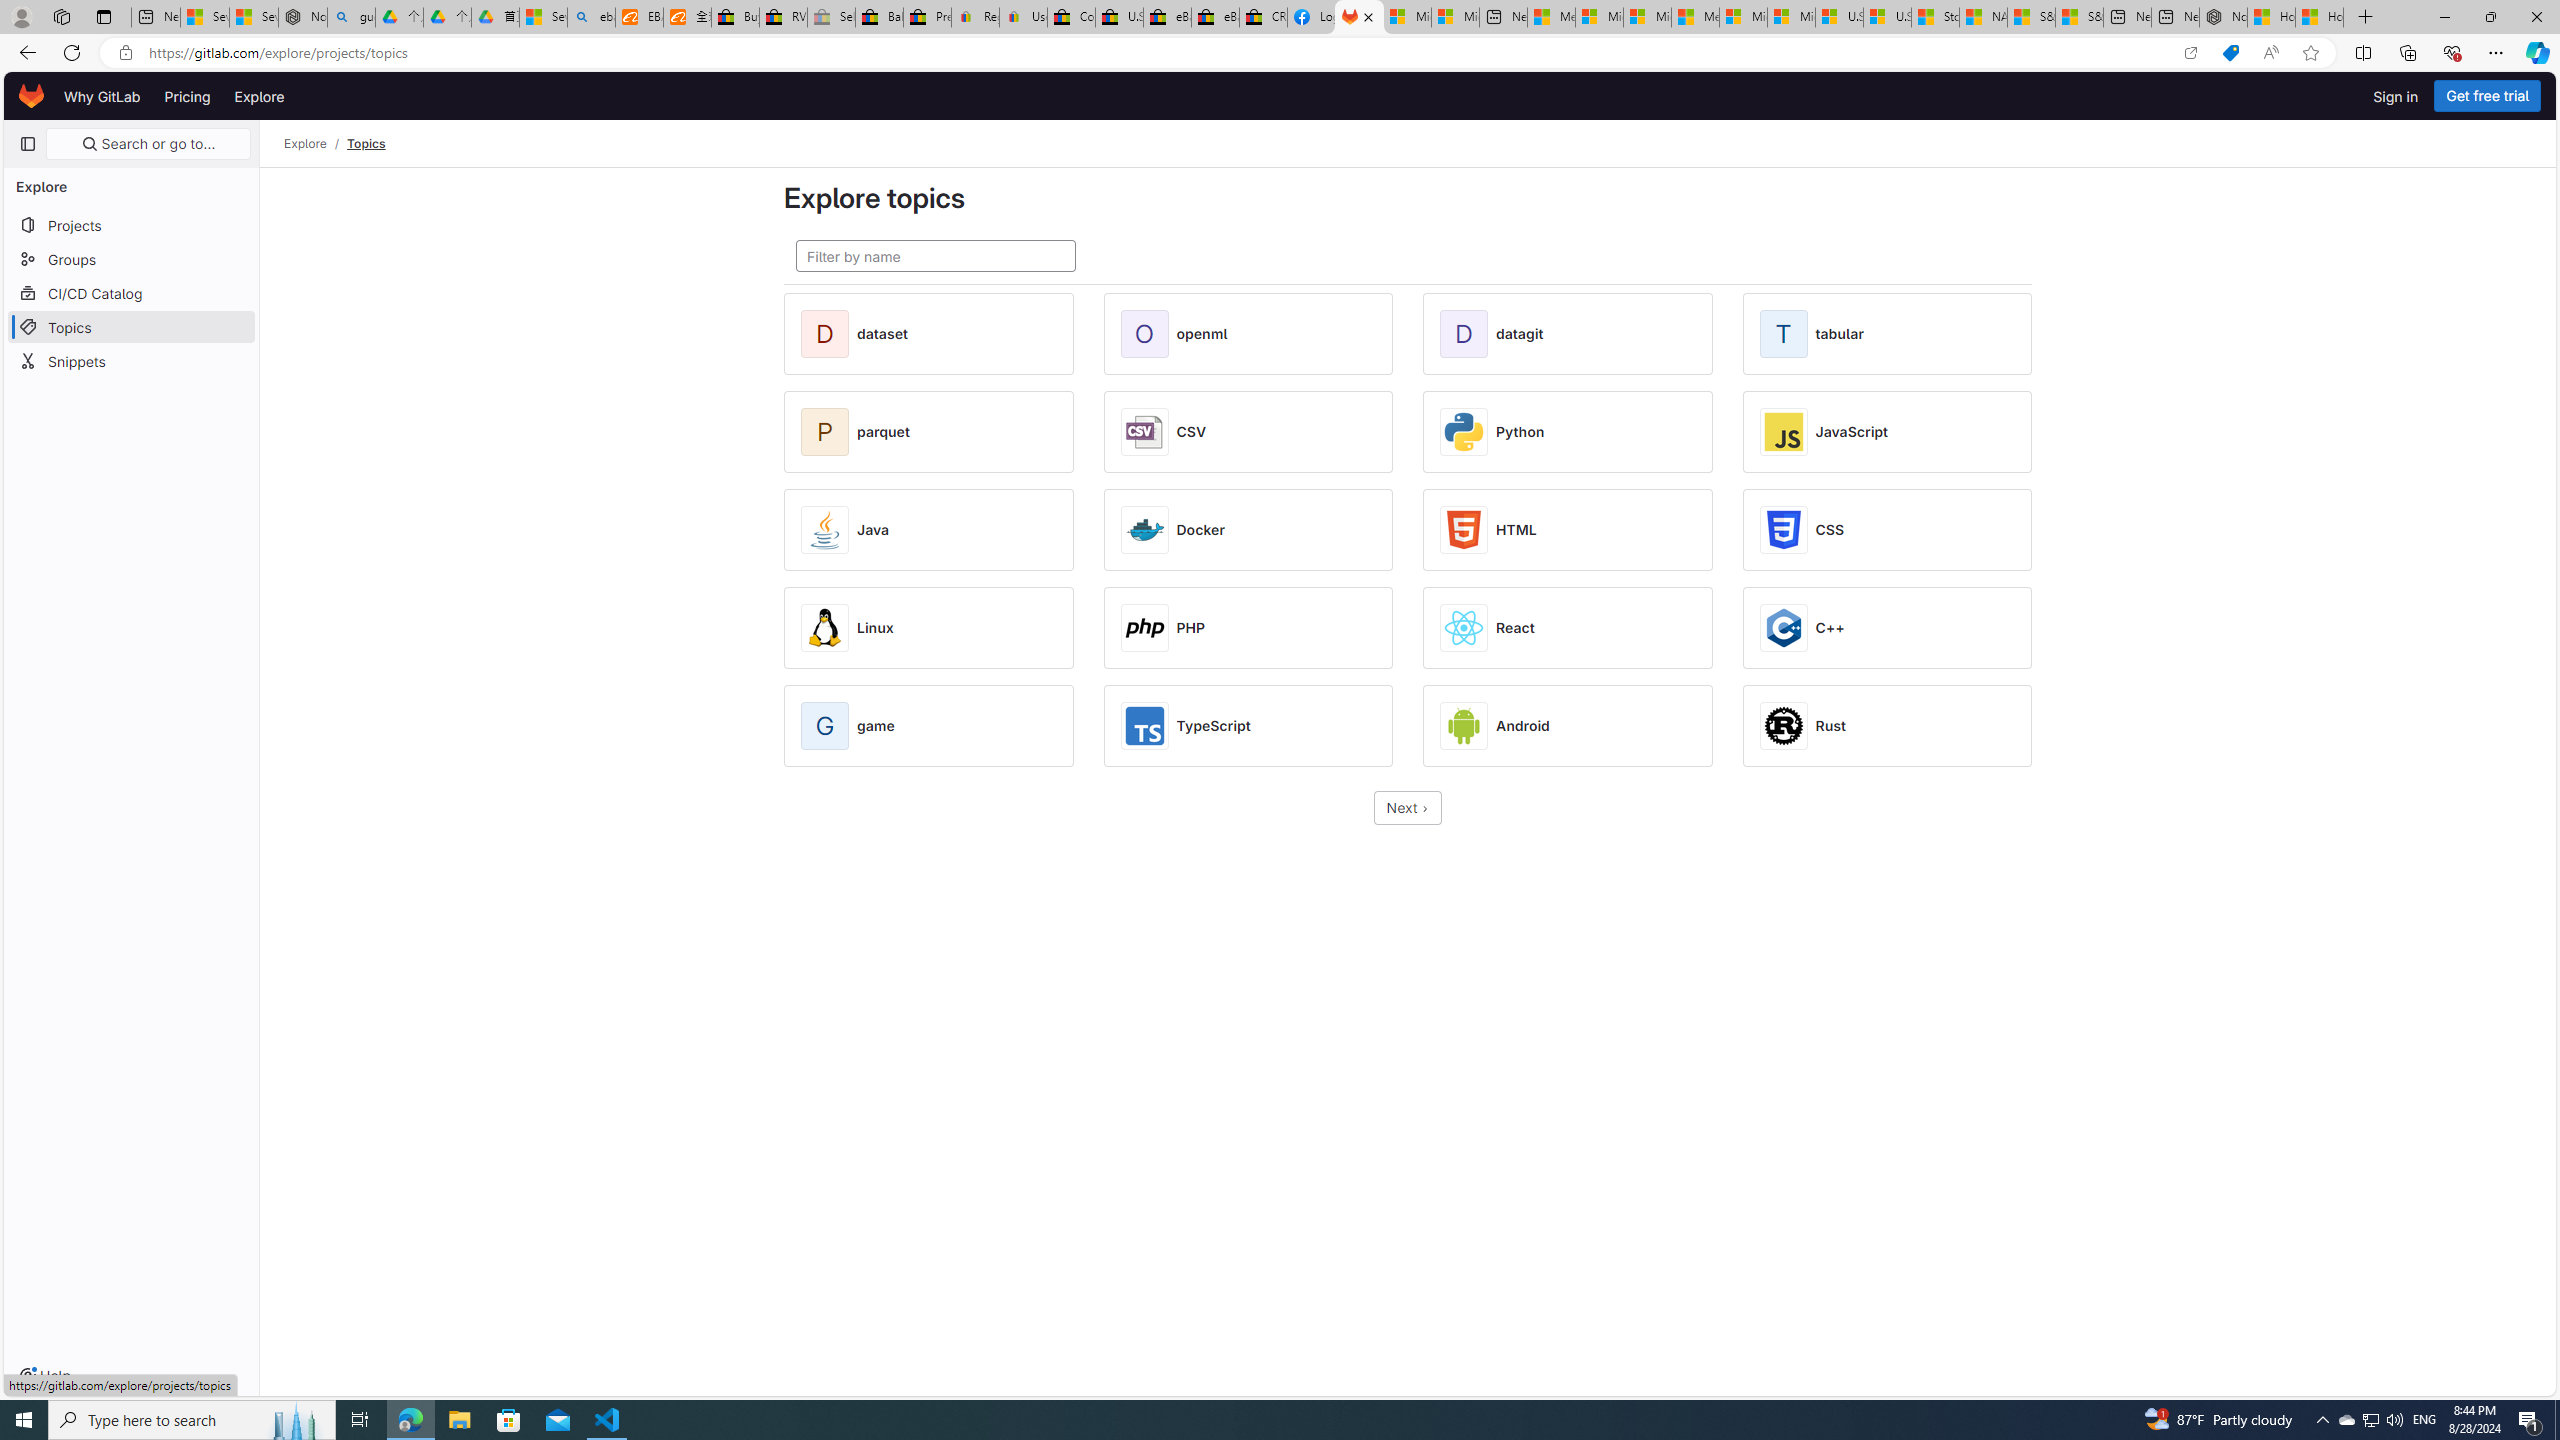 Image resolution: width=2560 pixels, height=1440 pixels. What do you see at coordinates (28, 144) in the screenshot?
I see `Primary navigation sidebar` at bounding box center [28, 144].